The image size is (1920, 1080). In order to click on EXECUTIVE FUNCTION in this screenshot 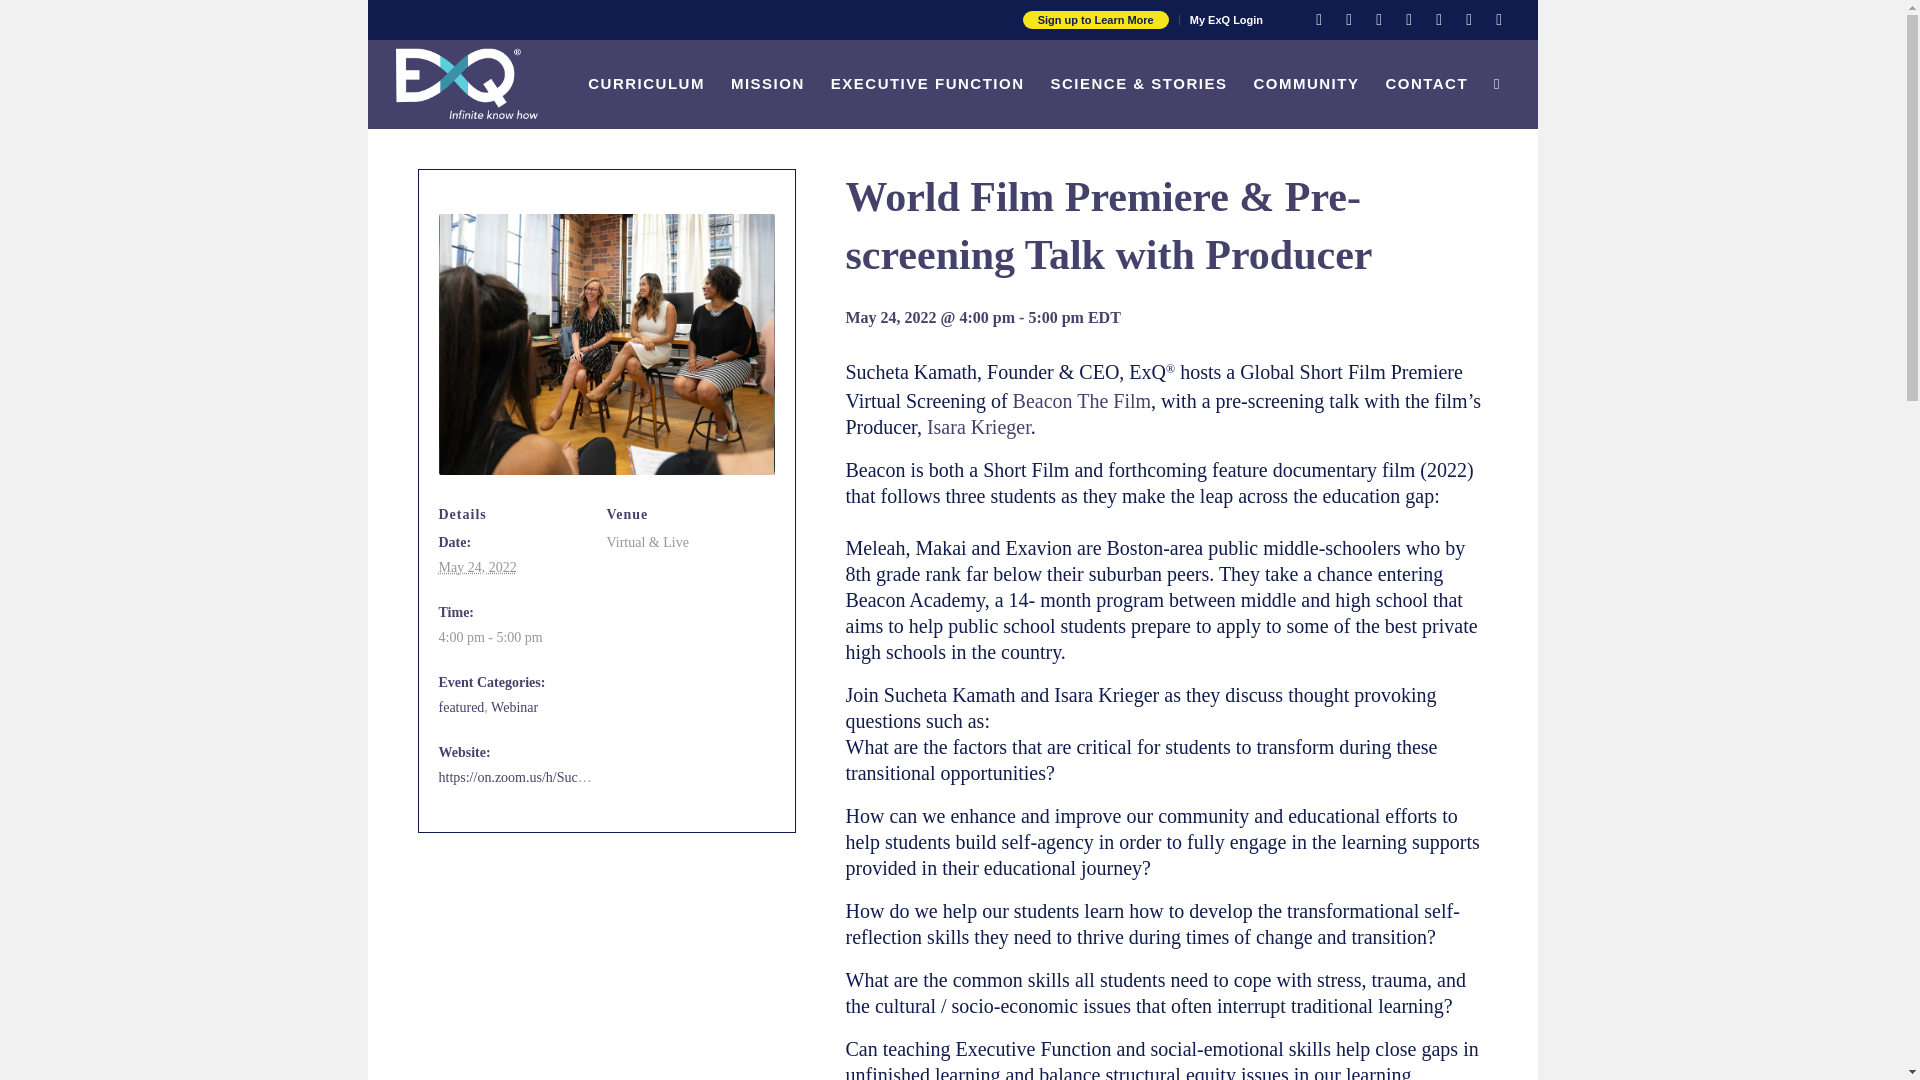, I will do `click(928, 83)`.